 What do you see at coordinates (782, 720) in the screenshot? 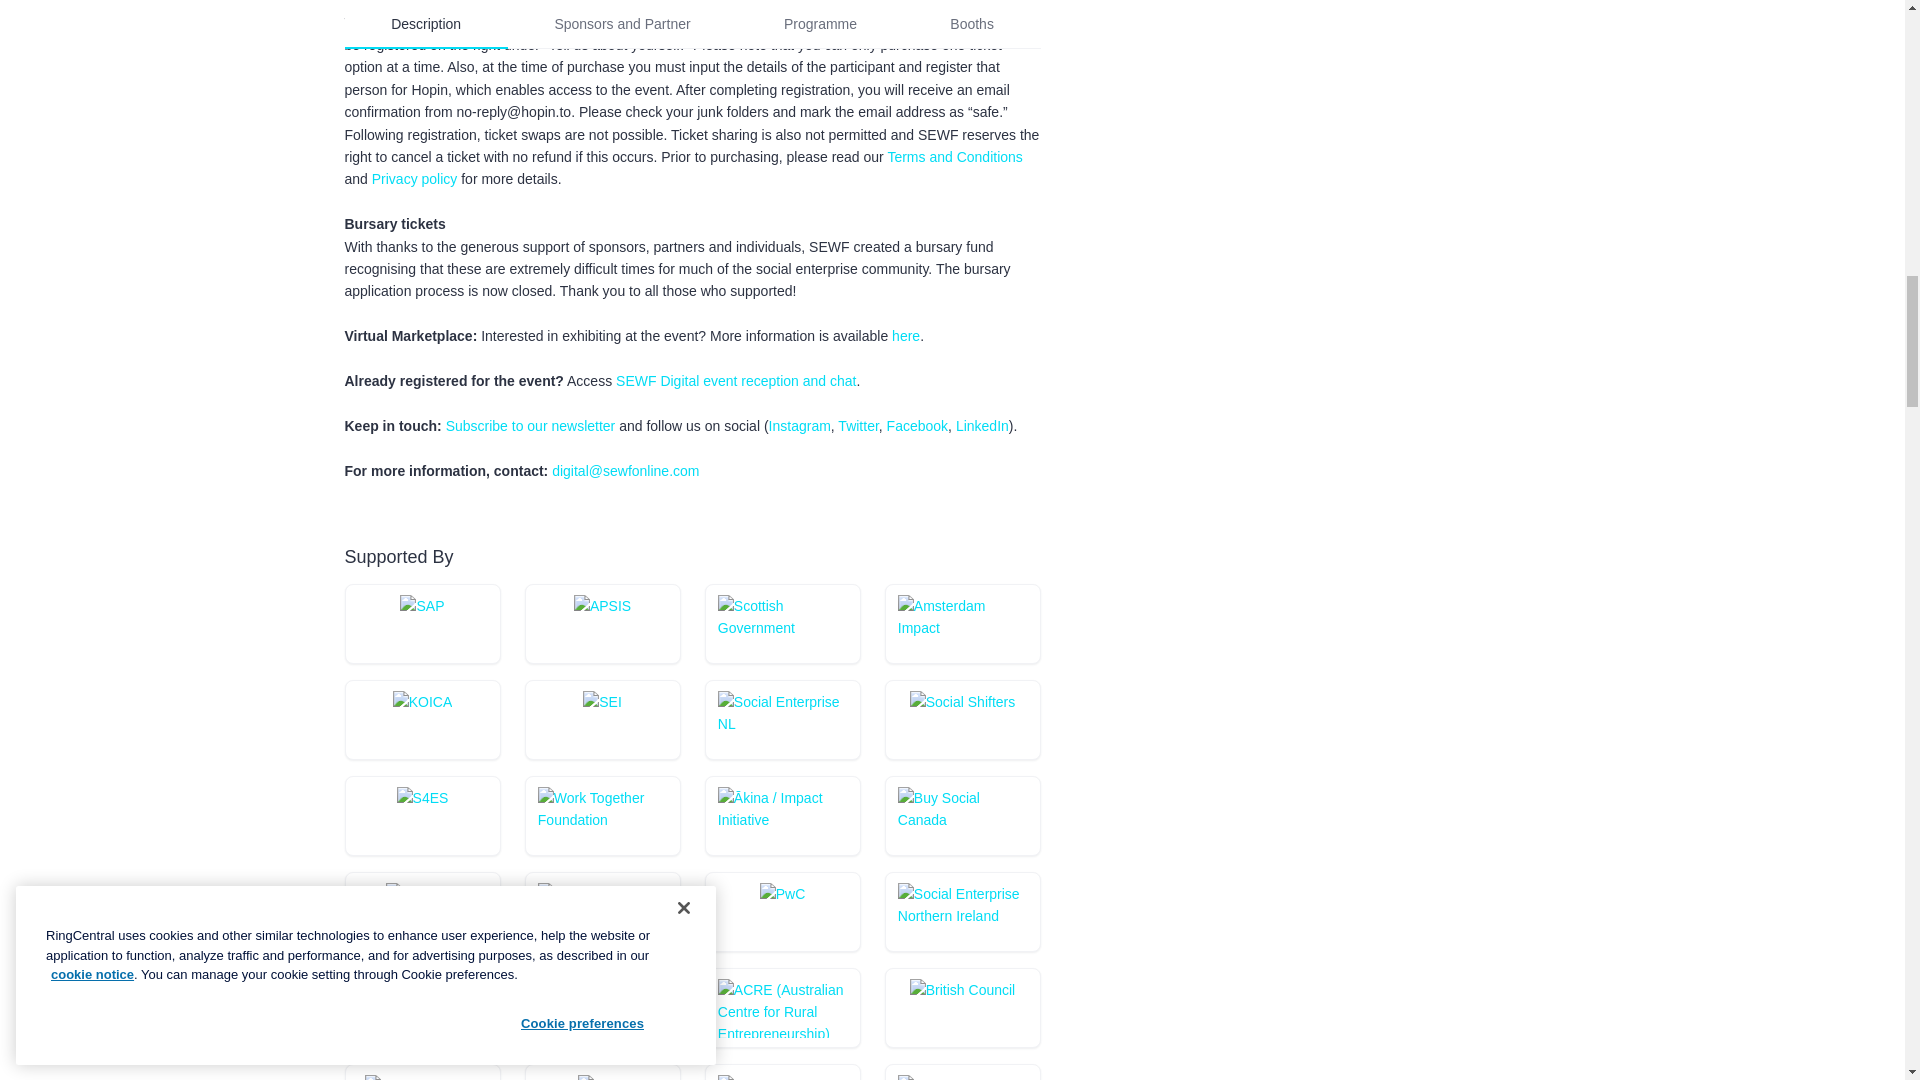
I see `Social Enterprise NL` at bounding box center [782, 720].